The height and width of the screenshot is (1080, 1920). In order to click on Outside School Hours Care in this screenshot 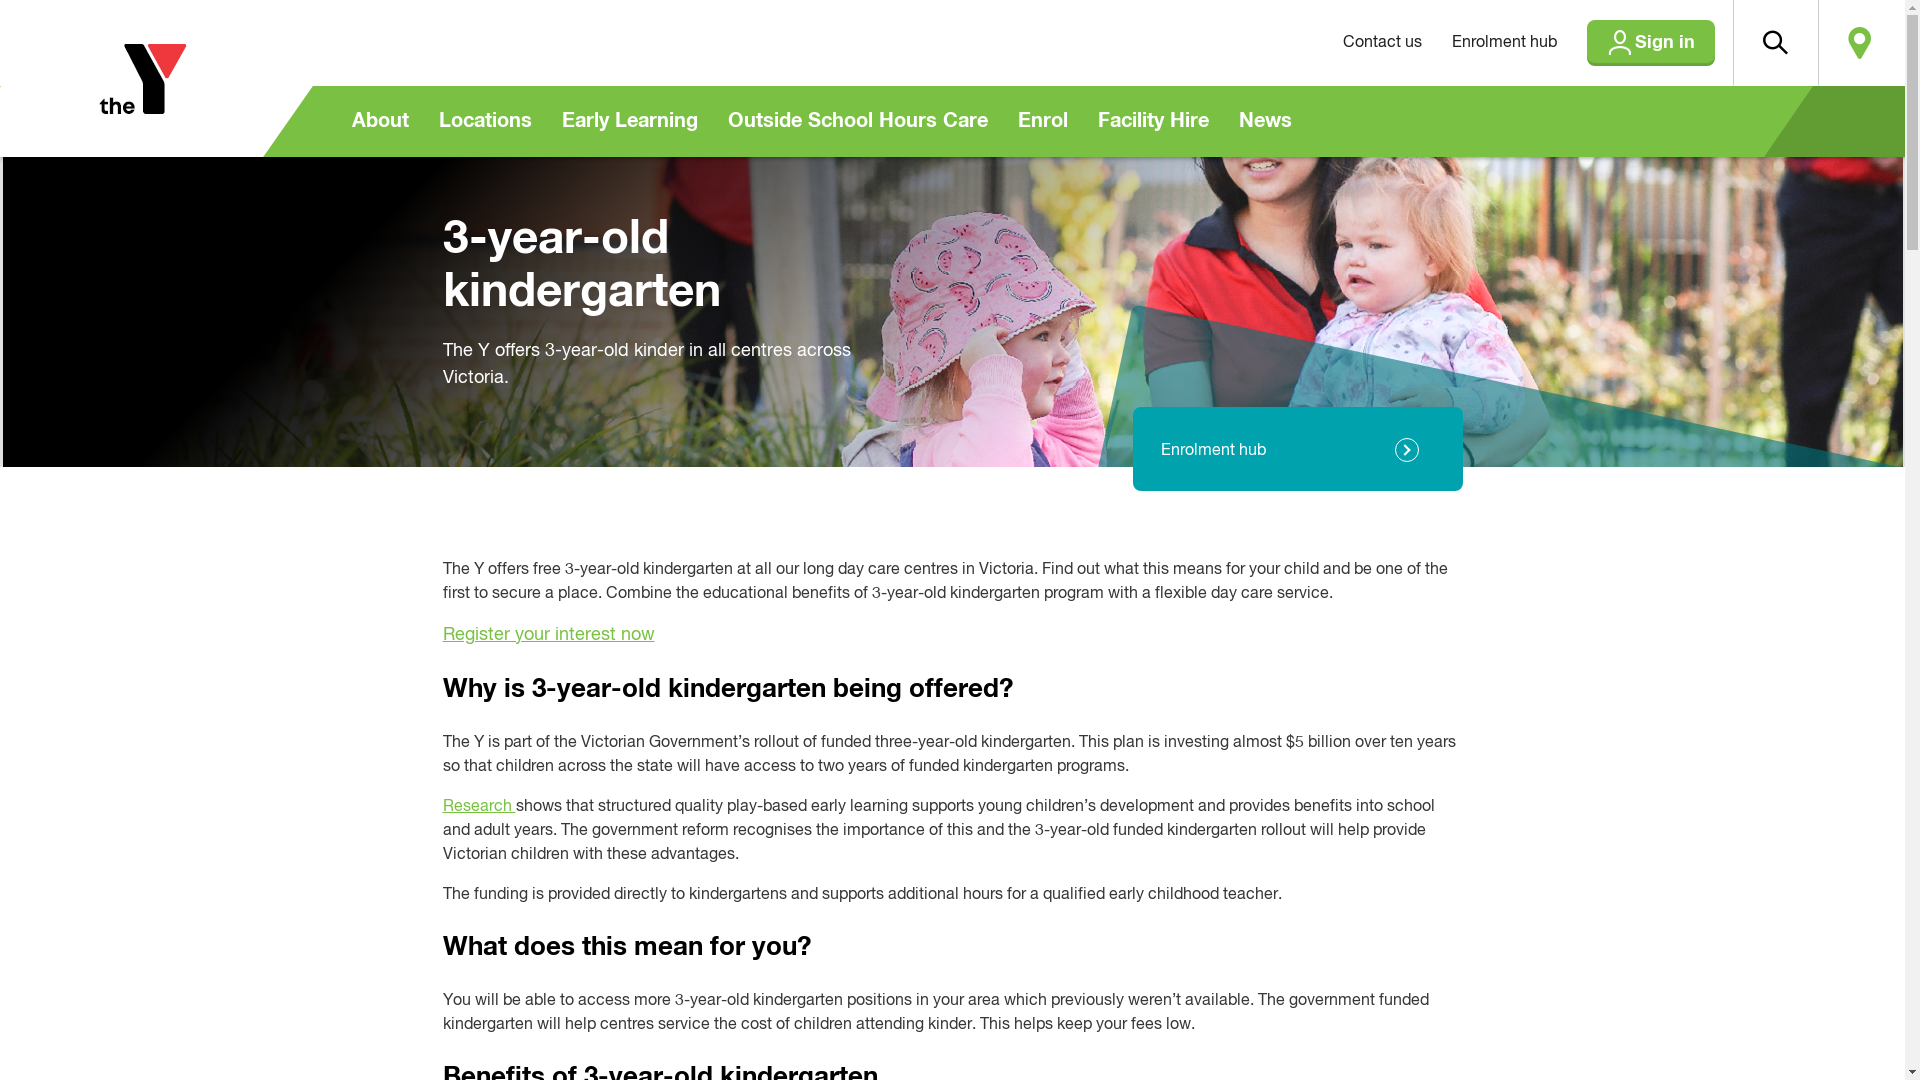, I will do `click(857, 122)`.